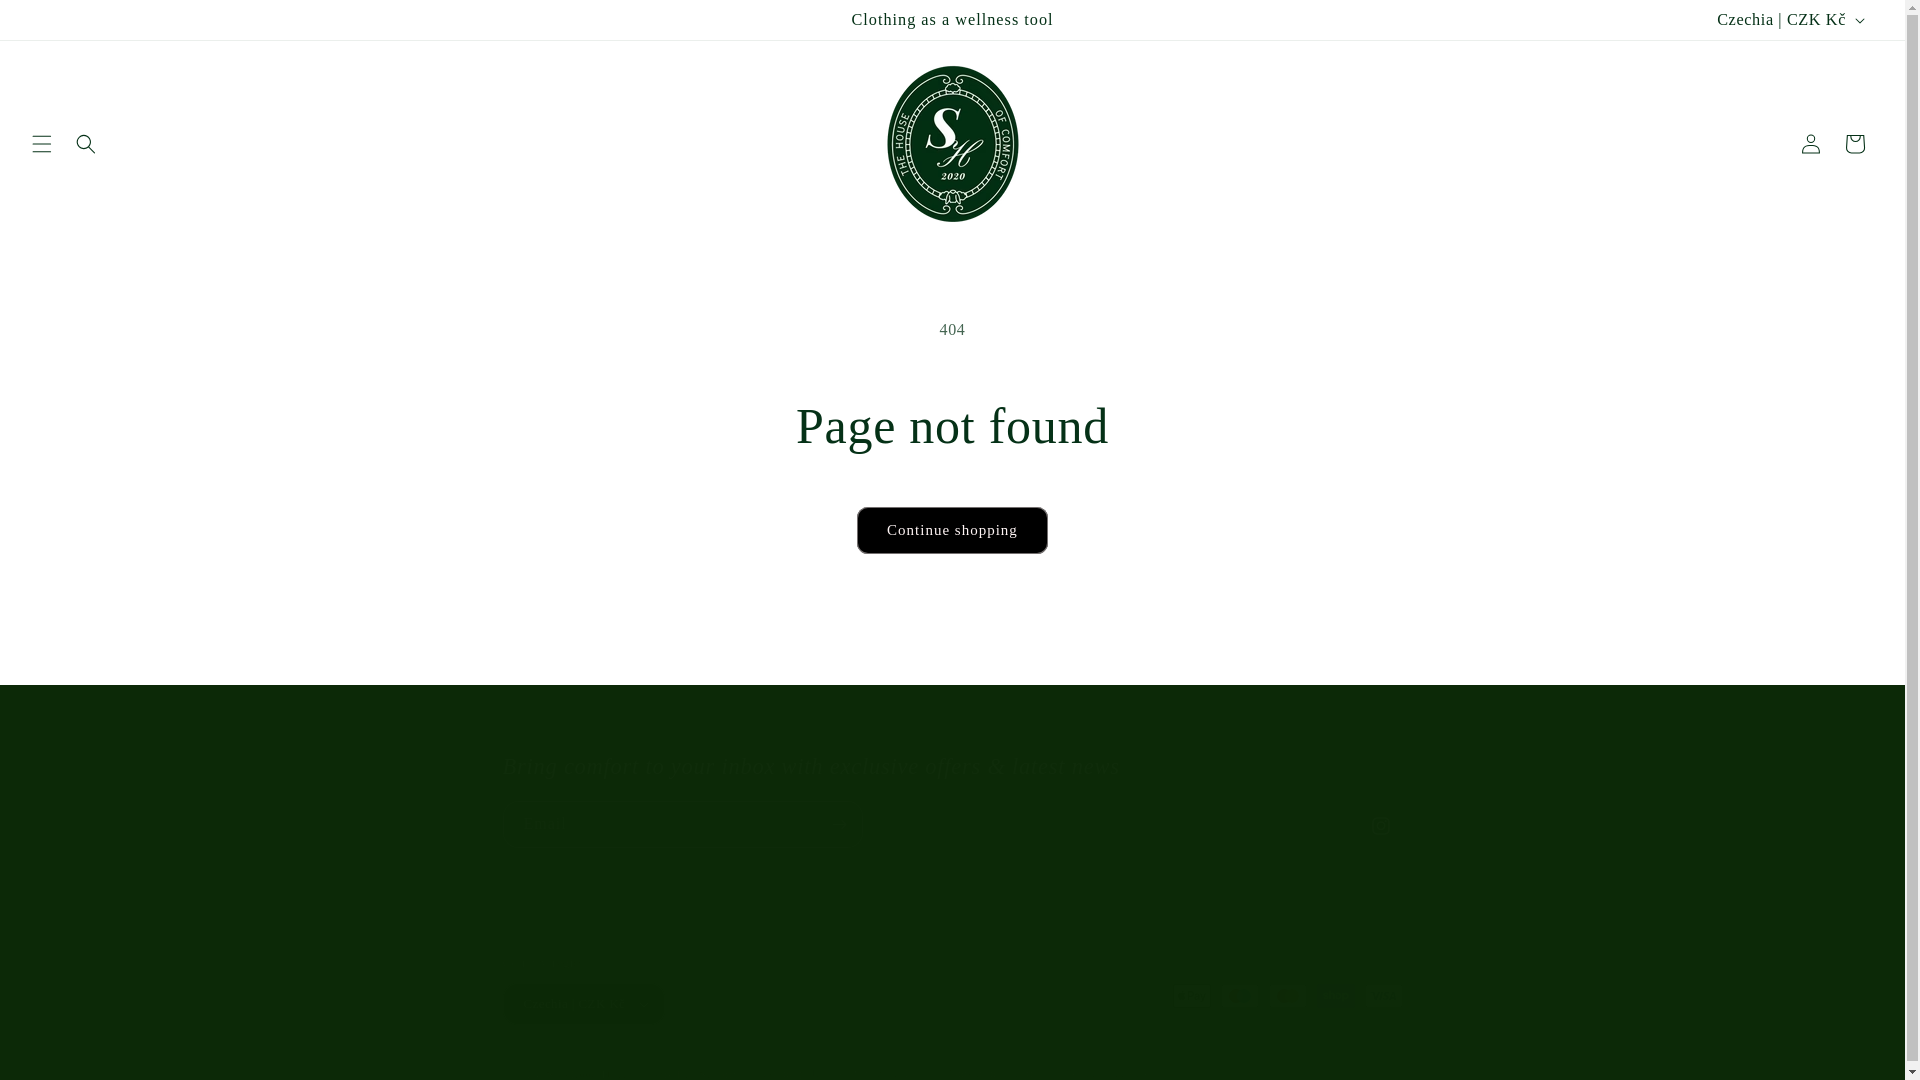  What do you see at coordinates (794, 1072) in the screenshot?
I see `Refund policy` at bounding box center [794, 1072].